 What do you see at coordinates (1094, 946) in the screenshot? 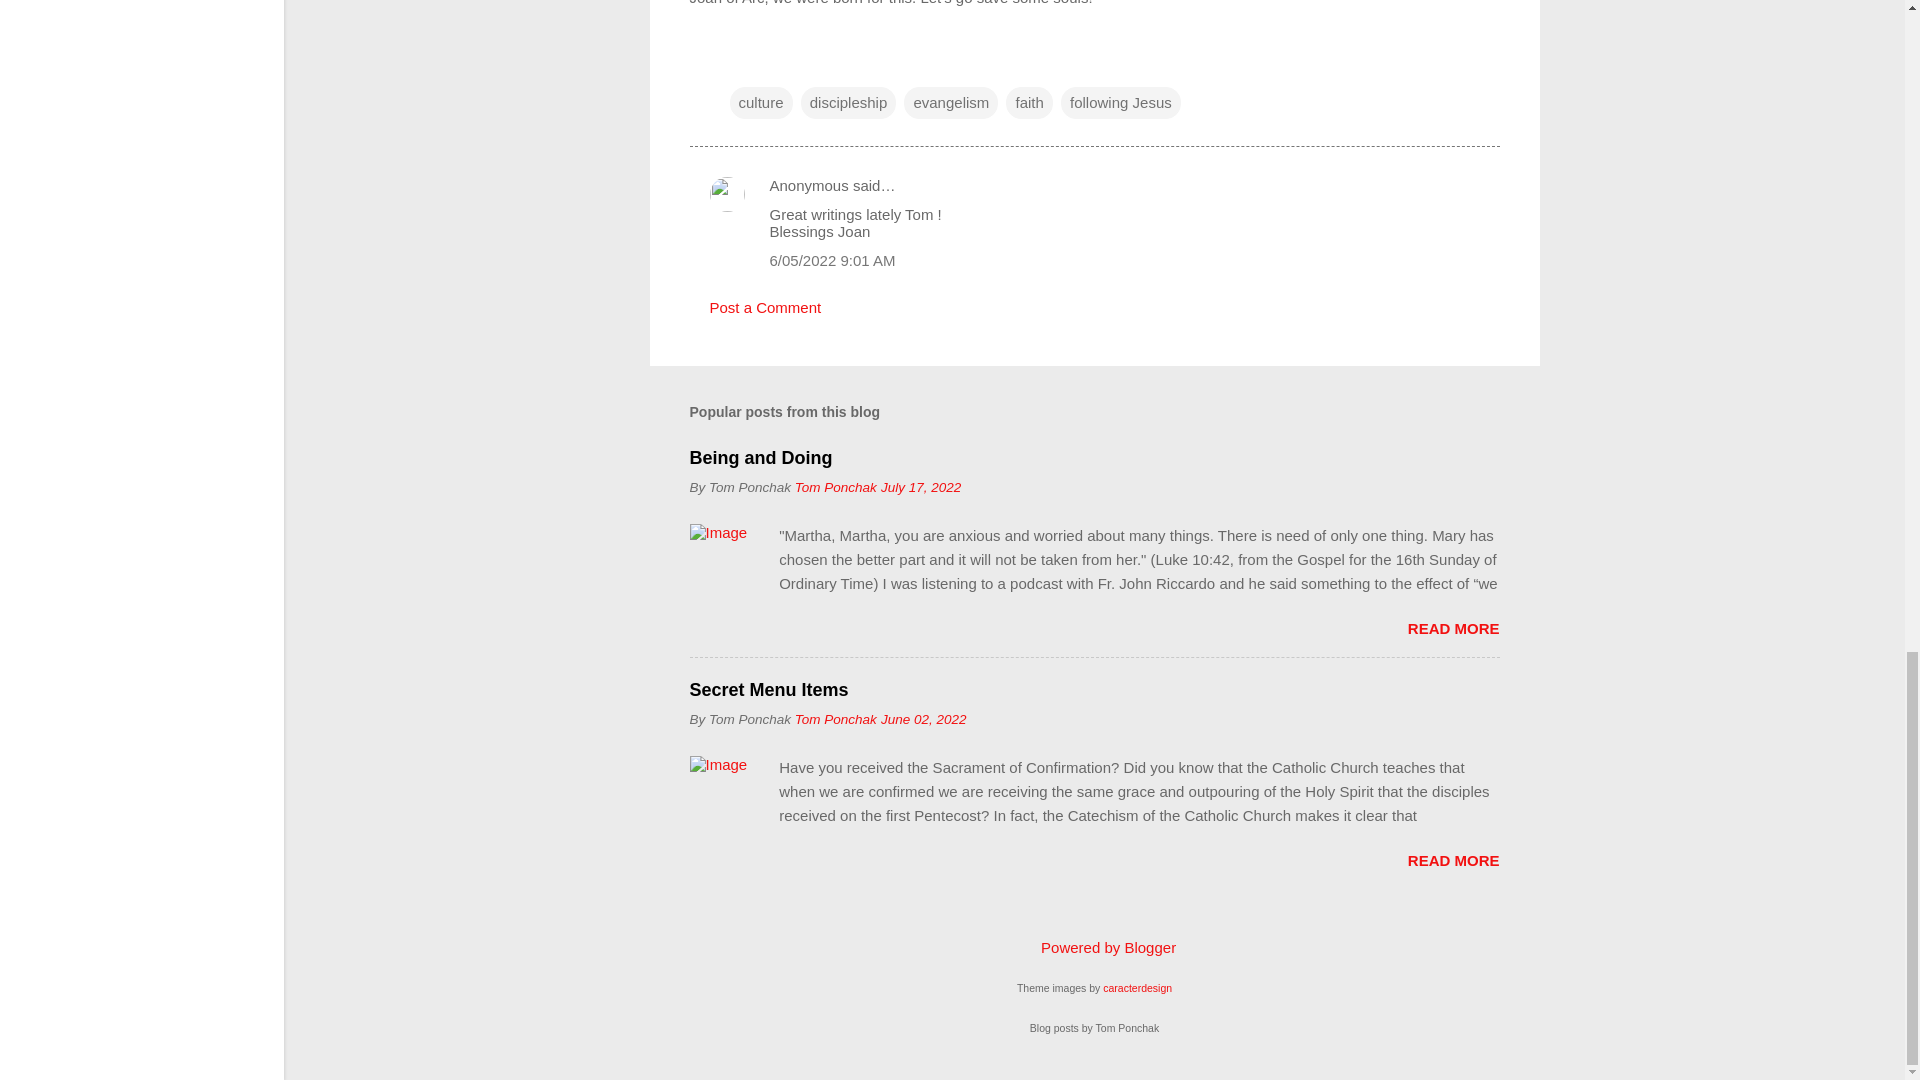
I see `Powered by Blogger` at bounding box center [1094, 946].